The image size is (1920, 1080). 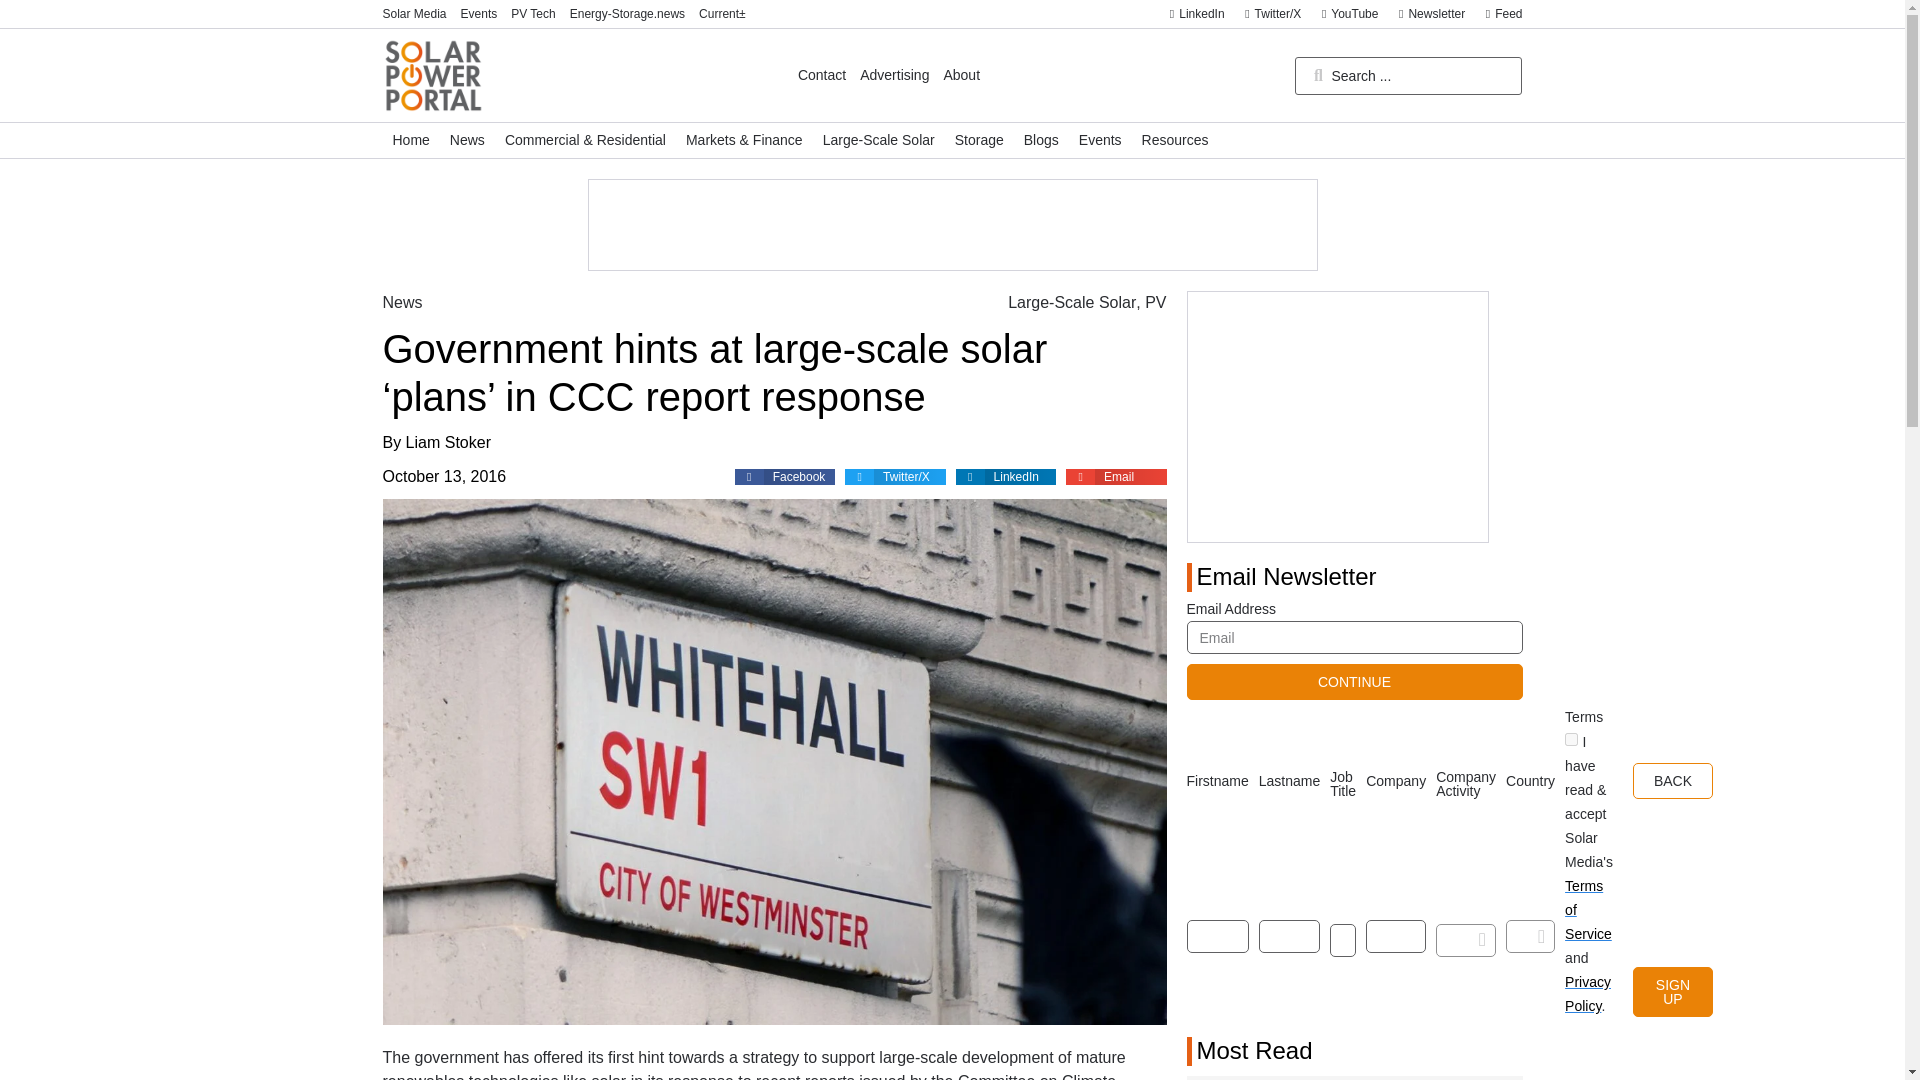 I want to click on News, so click(x=467, y=140).